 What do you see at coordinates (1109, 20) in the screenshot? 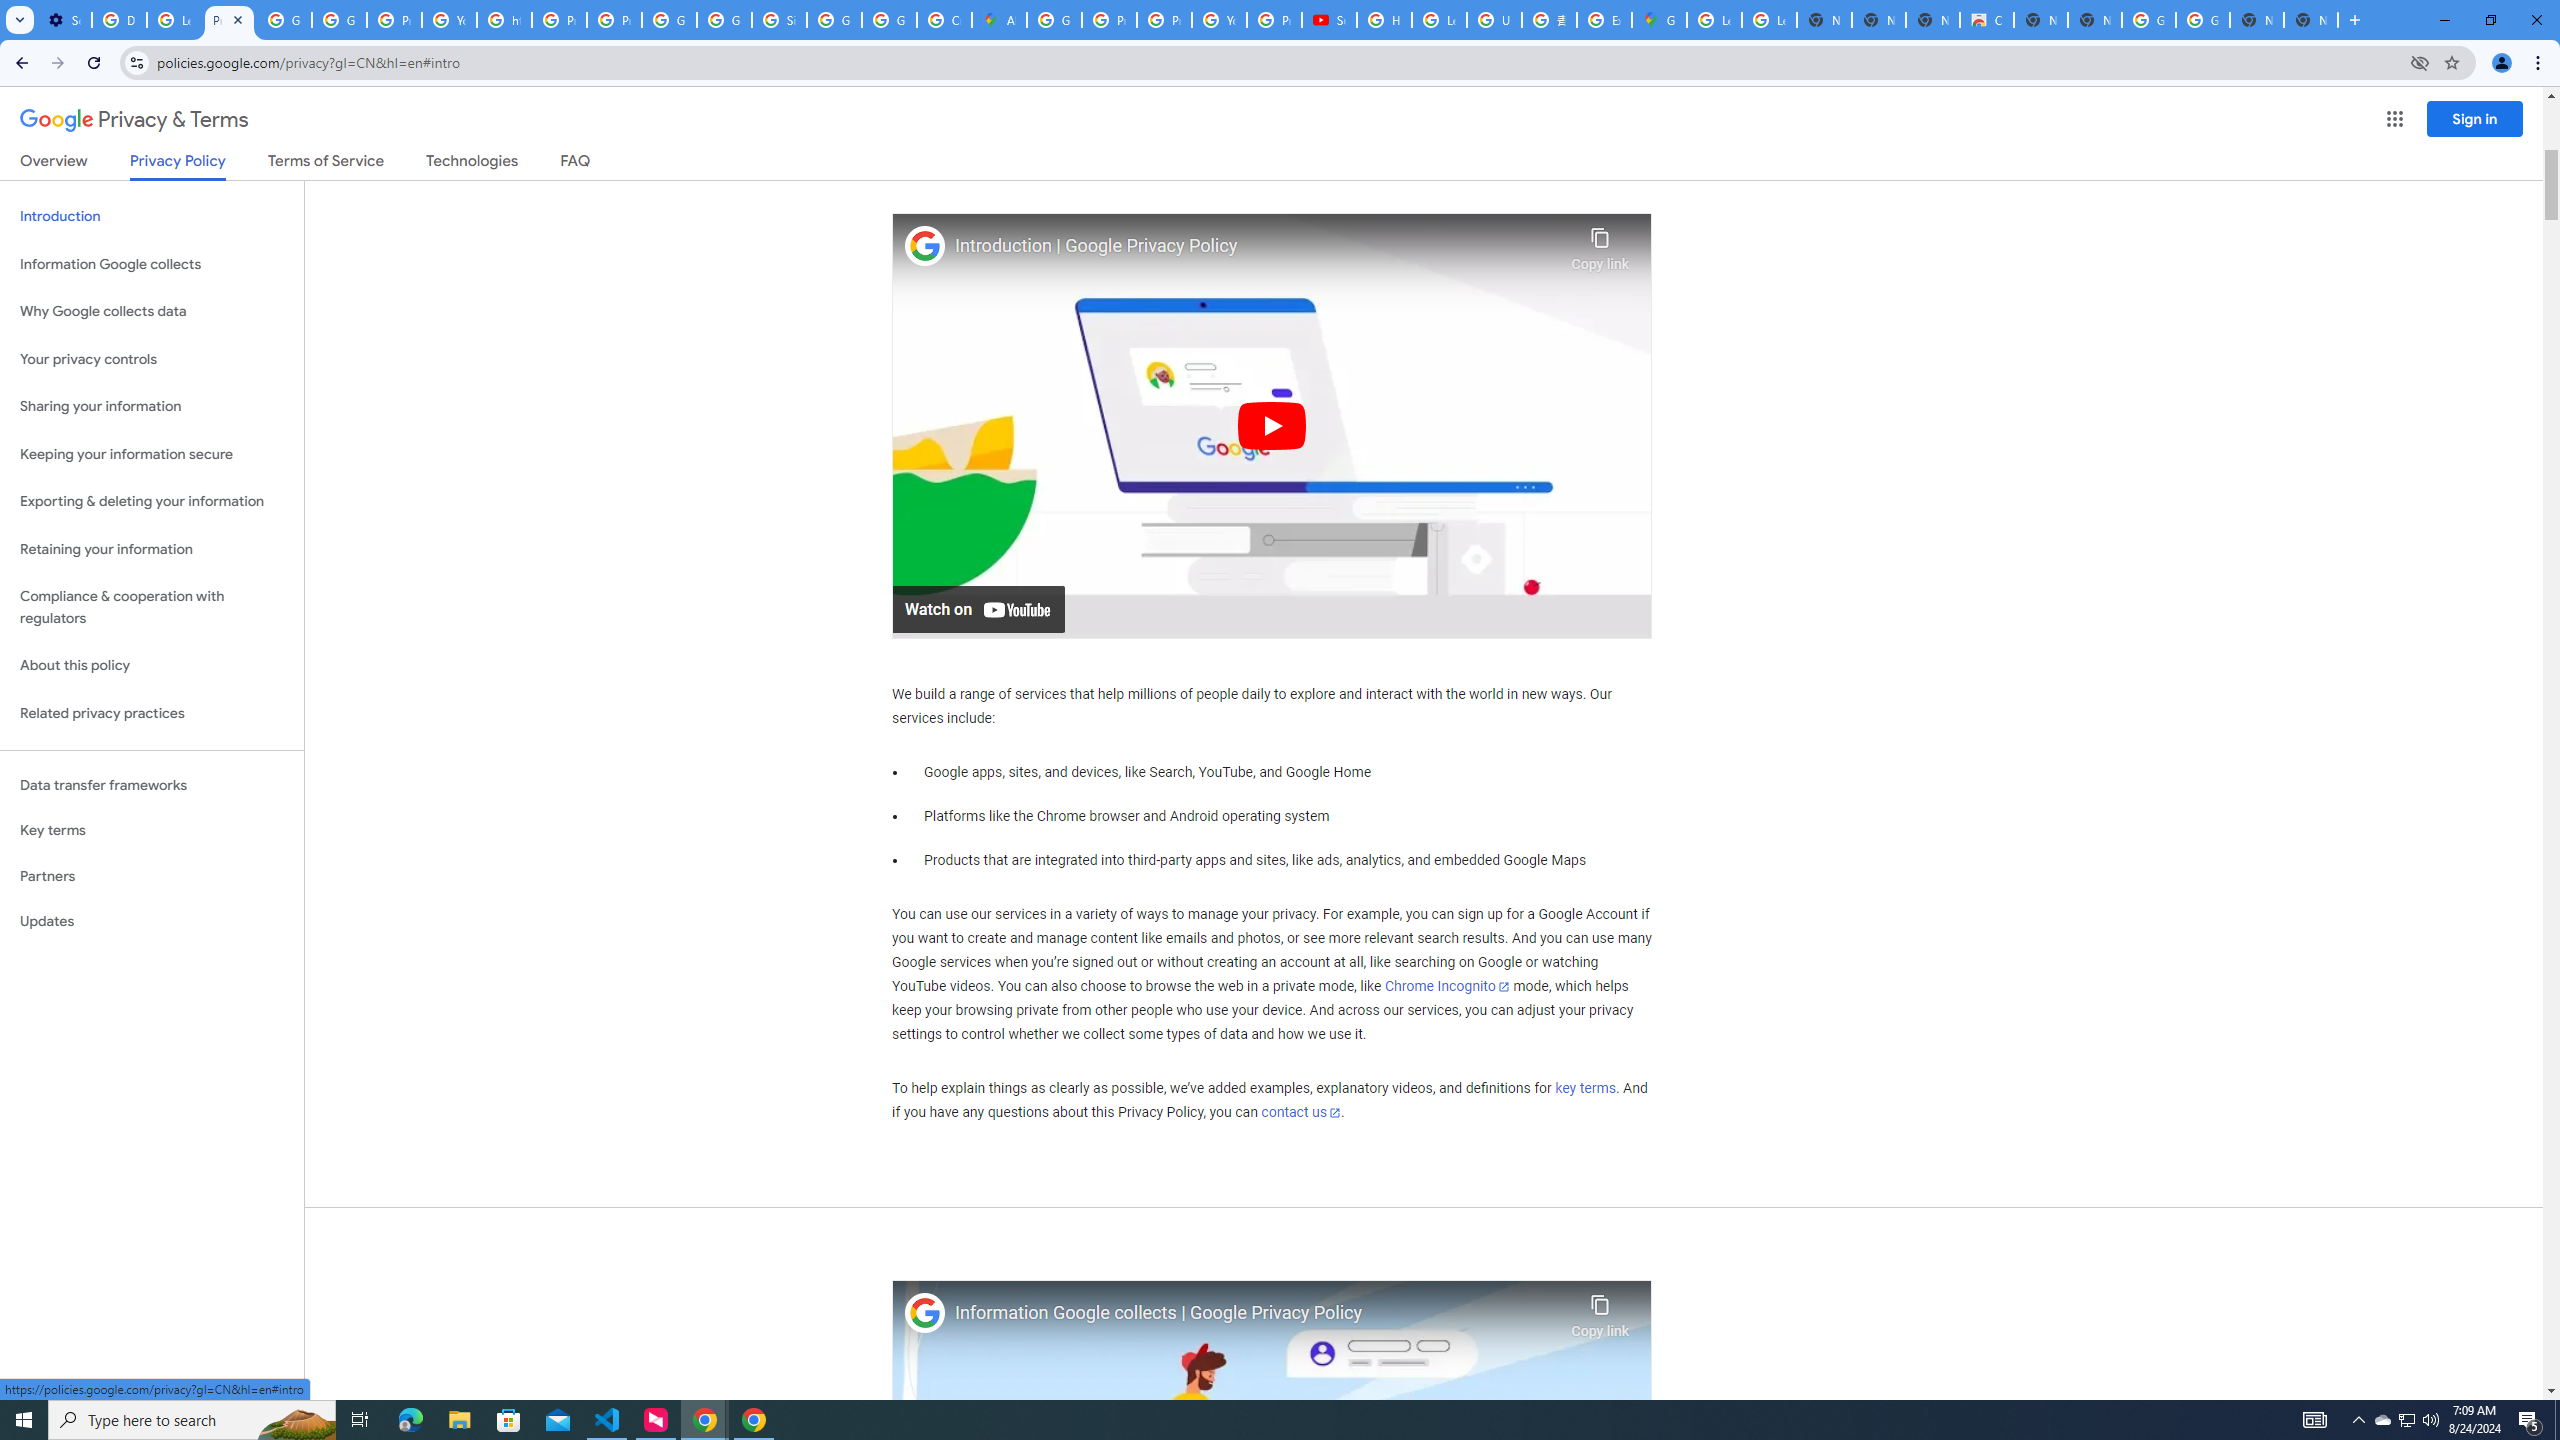
I see `Privacy Help Center - Policies Help` at bounding box center [1109, 20].